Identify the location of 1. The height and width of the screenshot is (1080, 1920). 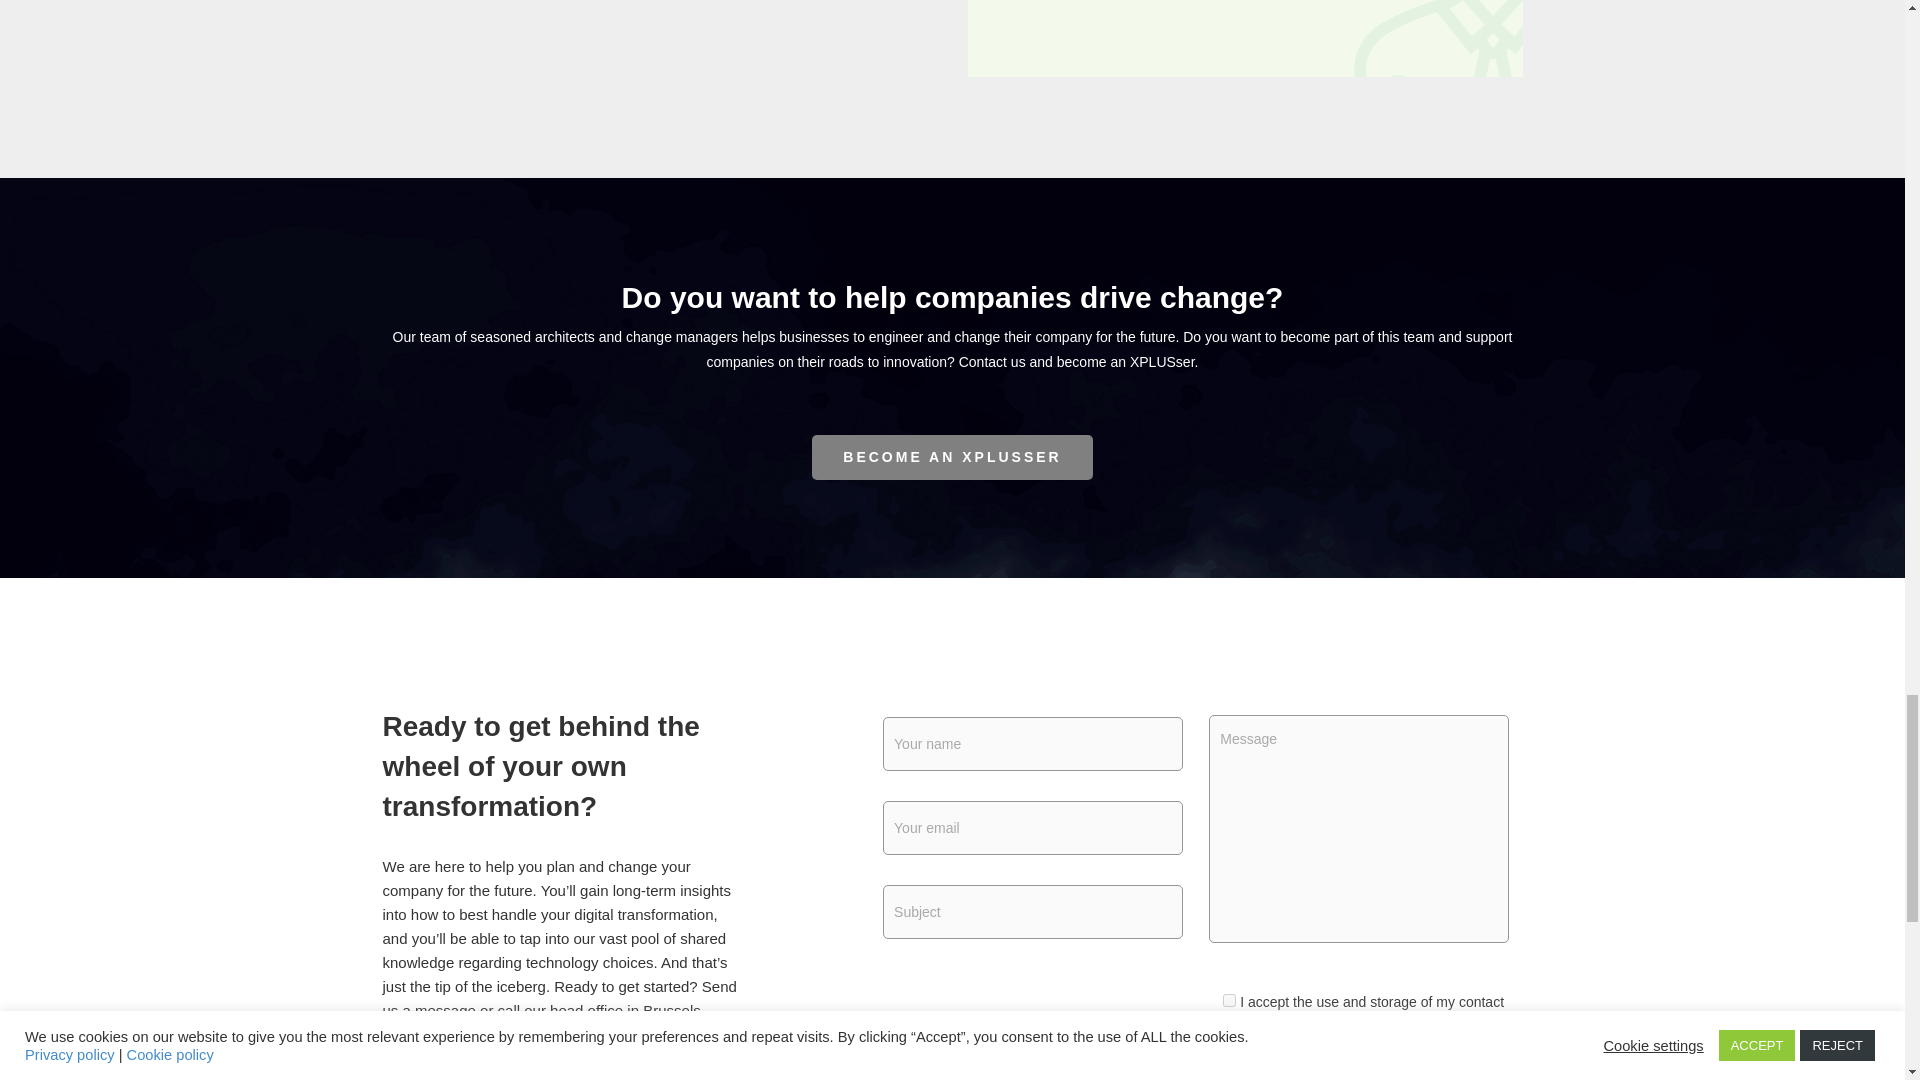
(1230, 1000).